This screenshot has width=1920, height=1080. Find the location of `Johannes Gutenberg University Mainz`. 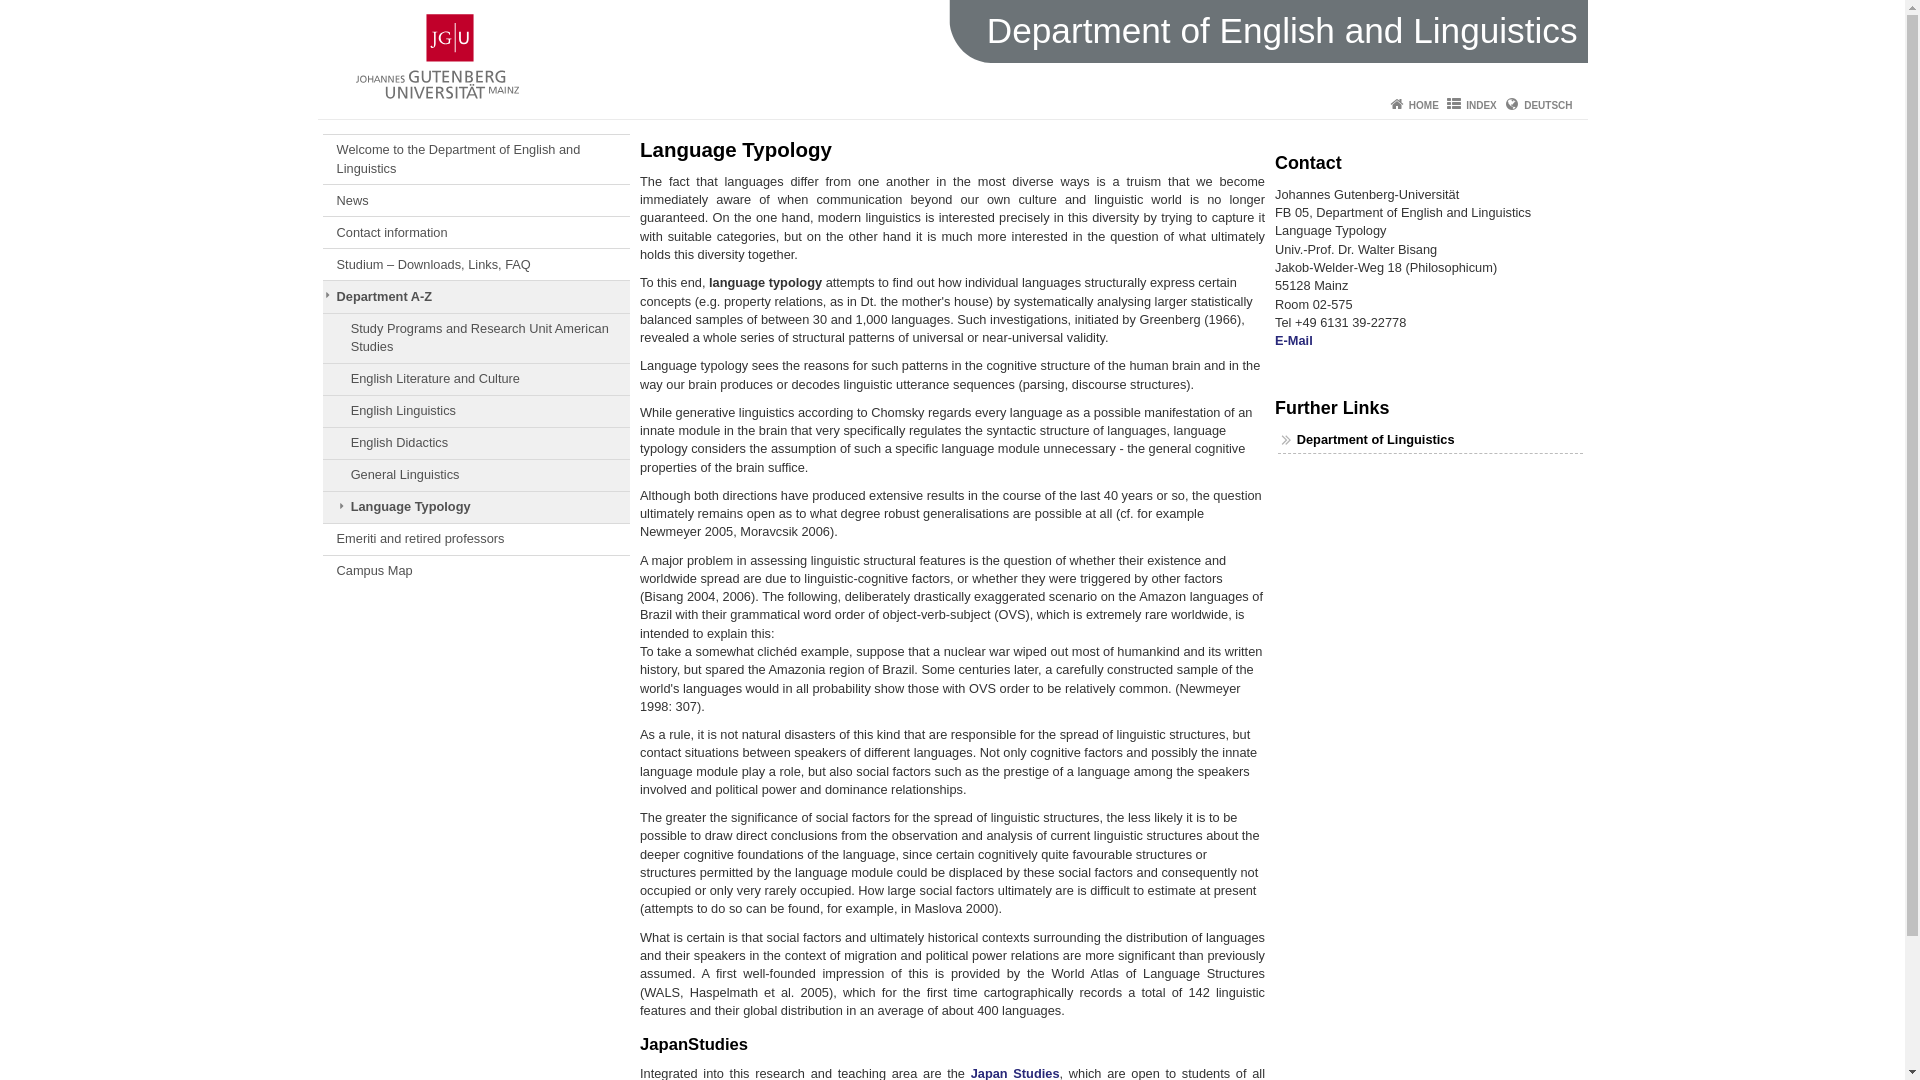

Johannes Gutenberg University Mainz is located at coordinates (436, 56).